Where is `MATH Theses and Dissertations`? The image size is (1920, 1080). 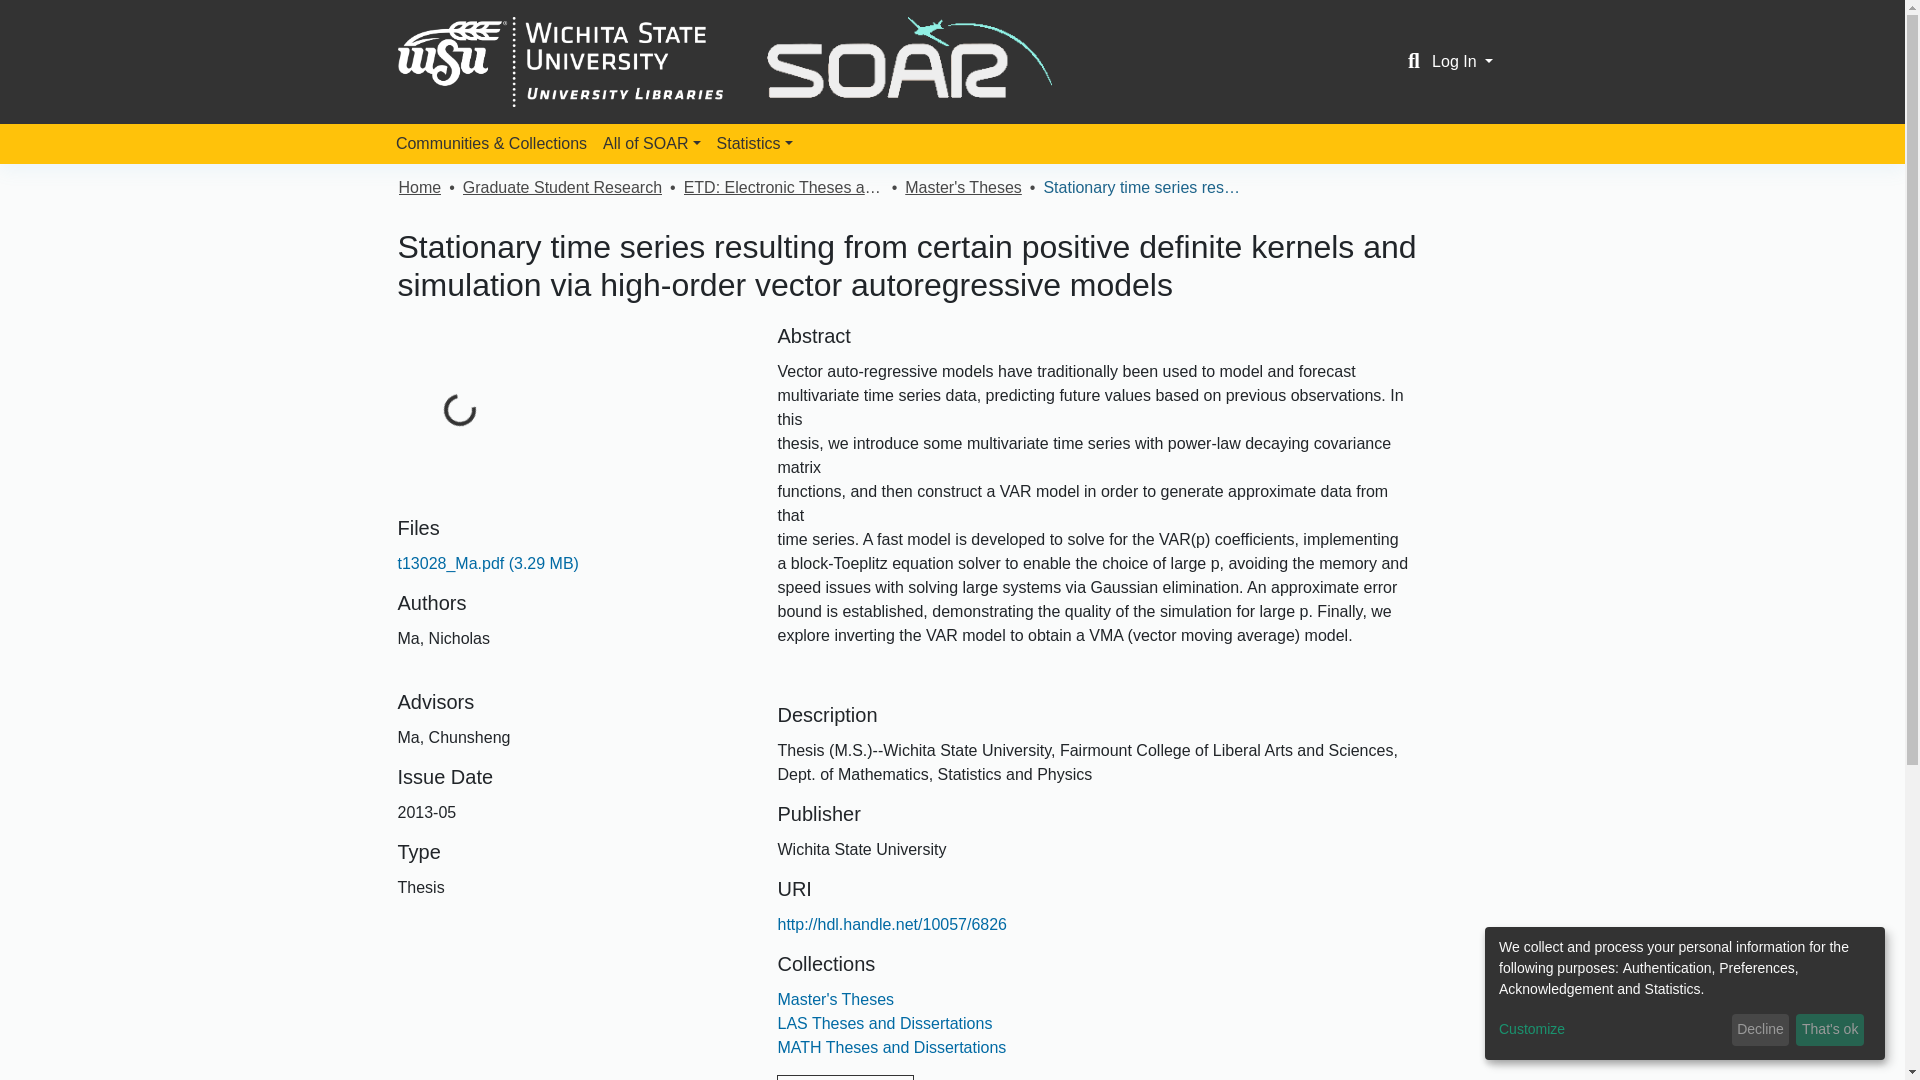 MATH Theses and Dissertations is located at coordinates (892, 1047).